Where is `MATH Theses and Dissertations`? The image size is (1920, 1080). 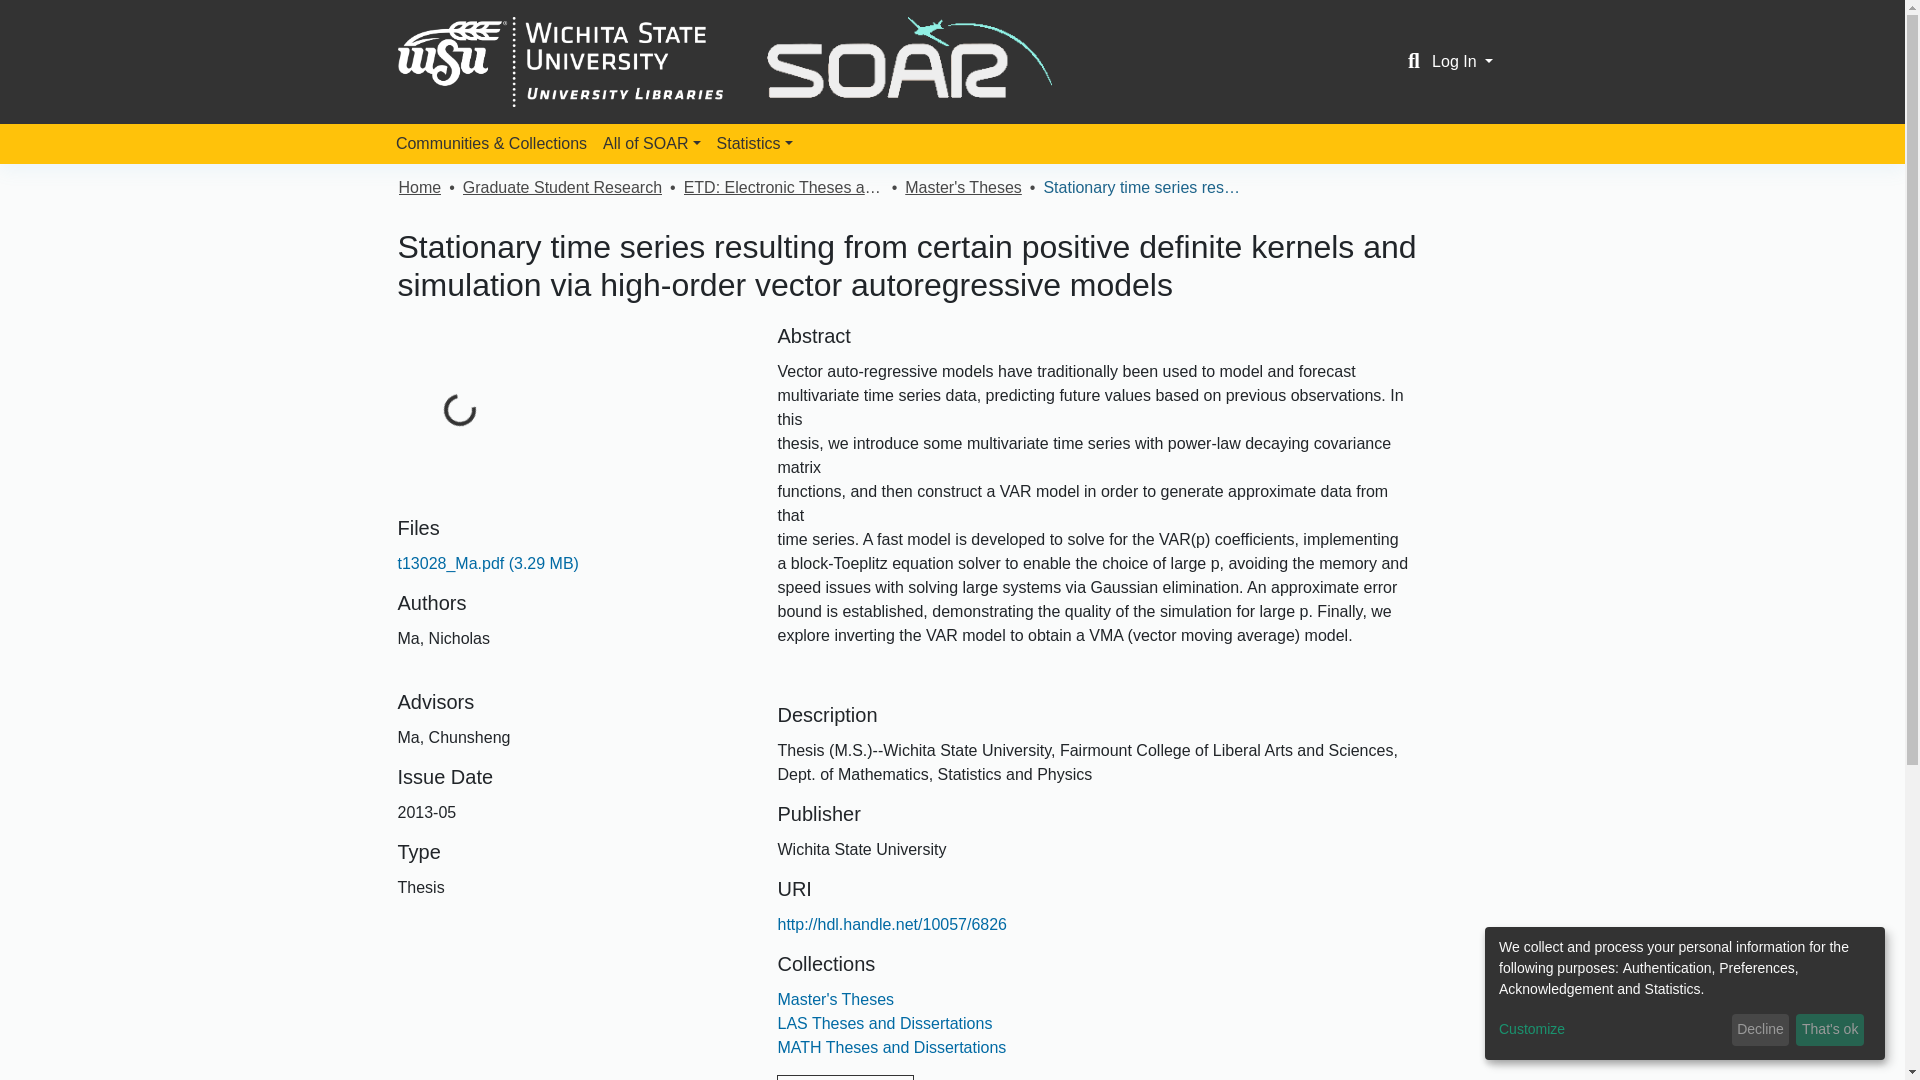 MATH Theses and Dissertations is located at coordinates (892, 1047).